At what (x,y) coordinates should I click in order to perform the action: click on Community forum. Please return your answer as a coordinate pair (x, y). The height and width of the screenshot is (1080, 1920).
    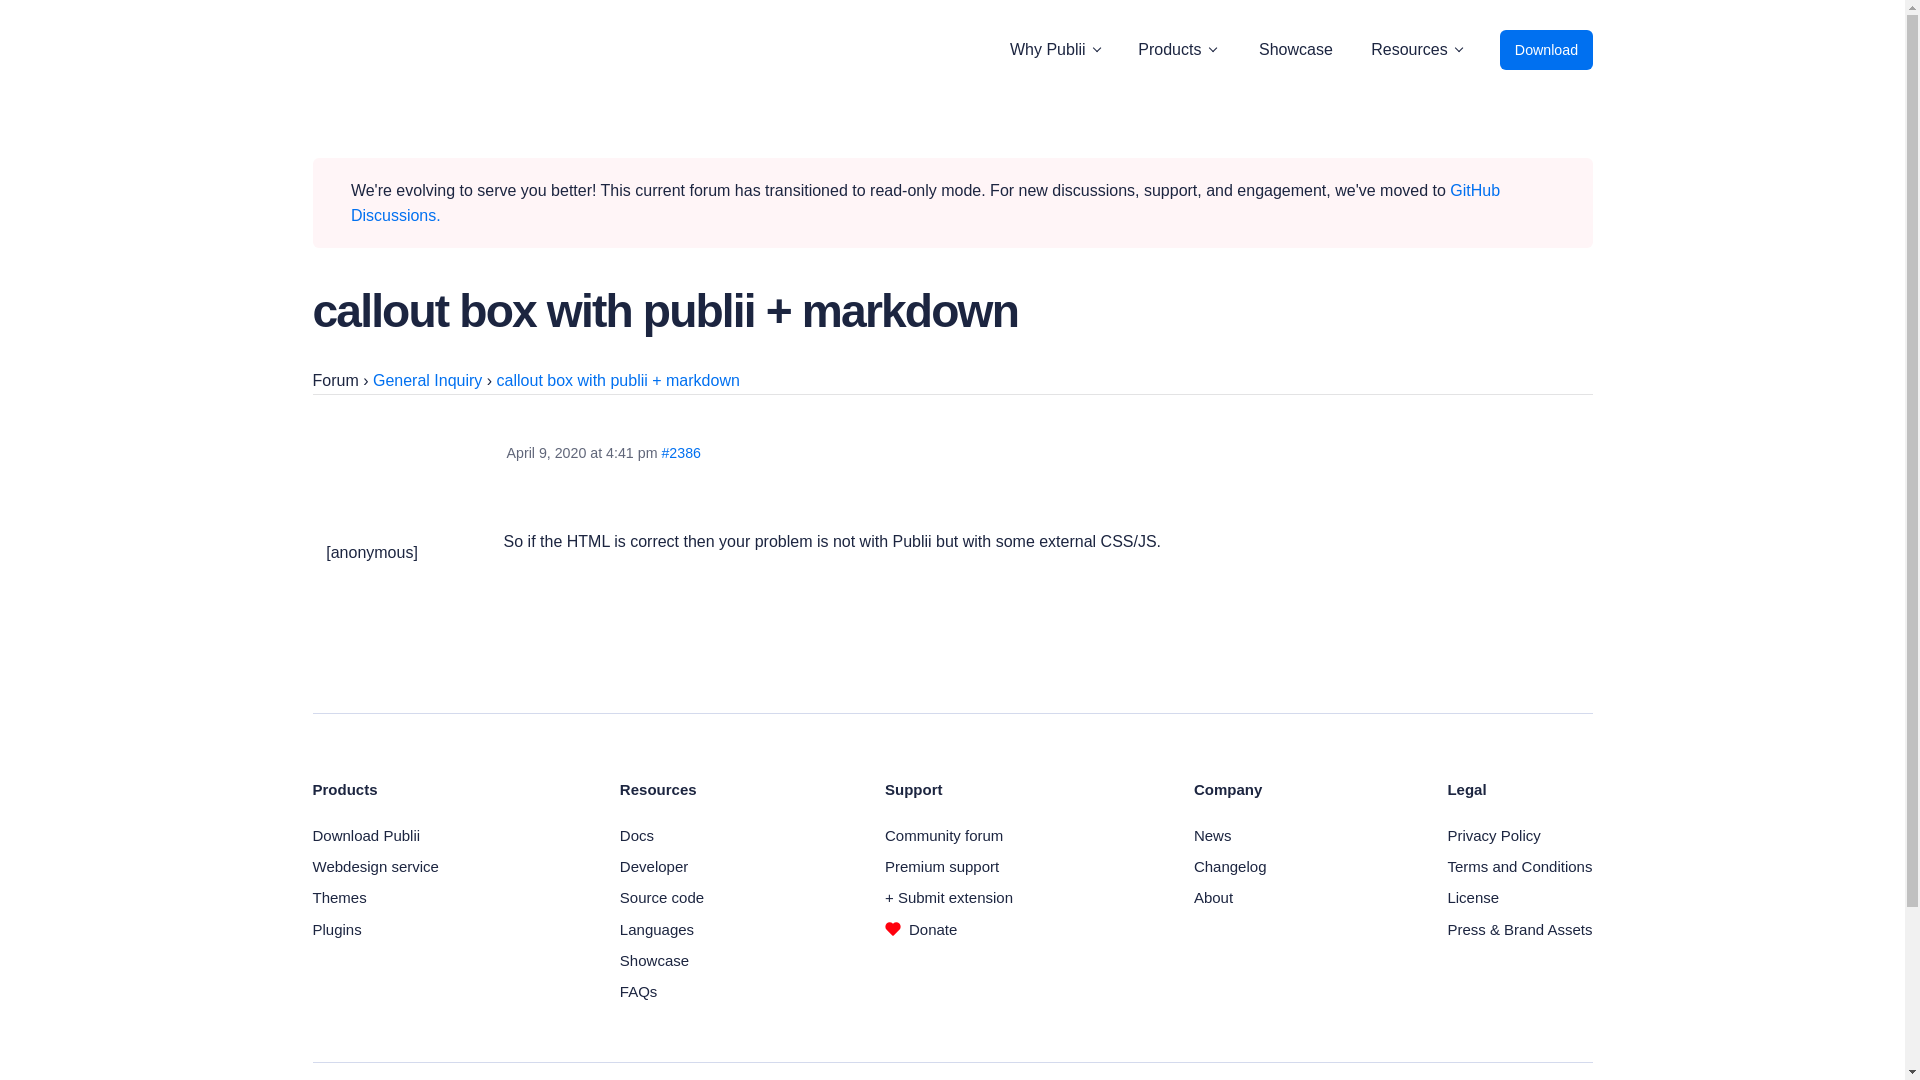
    Looking at the image, I should click on (944, 835).